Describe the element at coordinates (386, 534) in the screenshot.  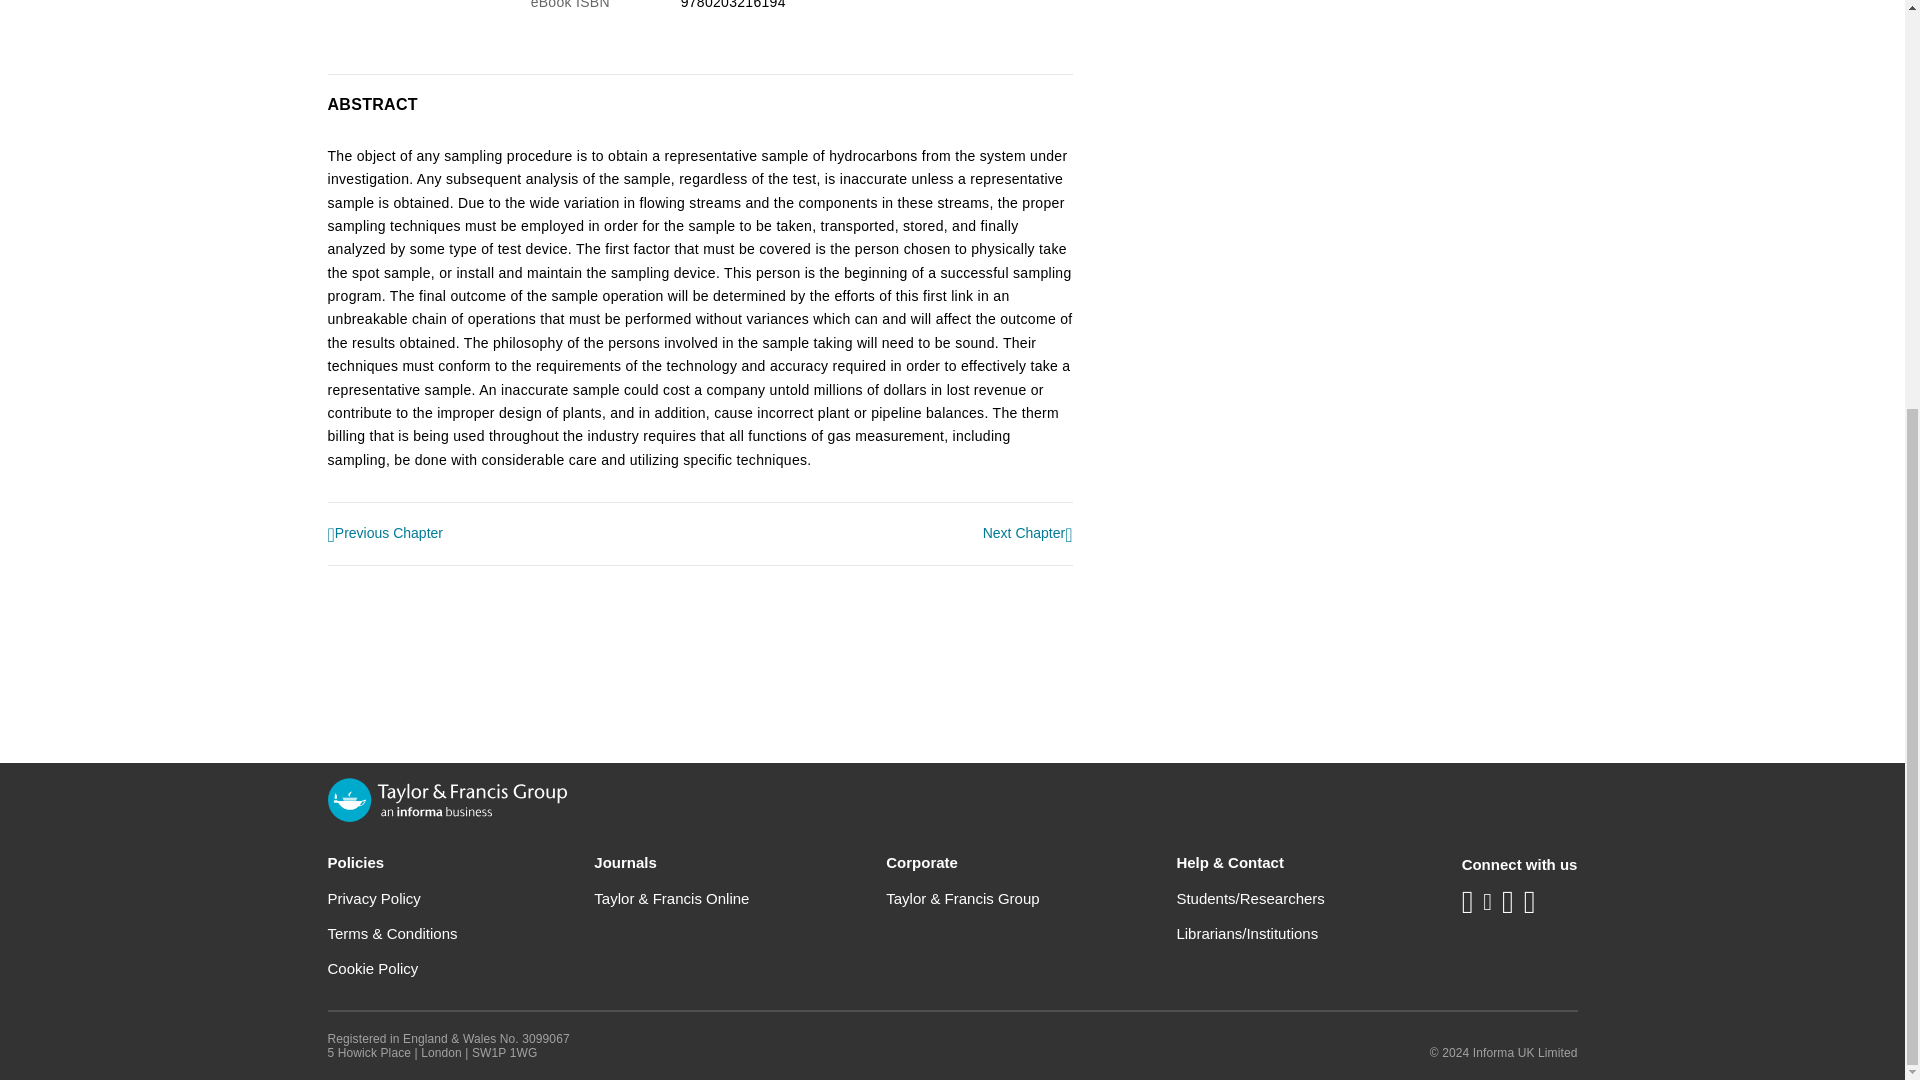
I see `Previous Chapter` at that location.